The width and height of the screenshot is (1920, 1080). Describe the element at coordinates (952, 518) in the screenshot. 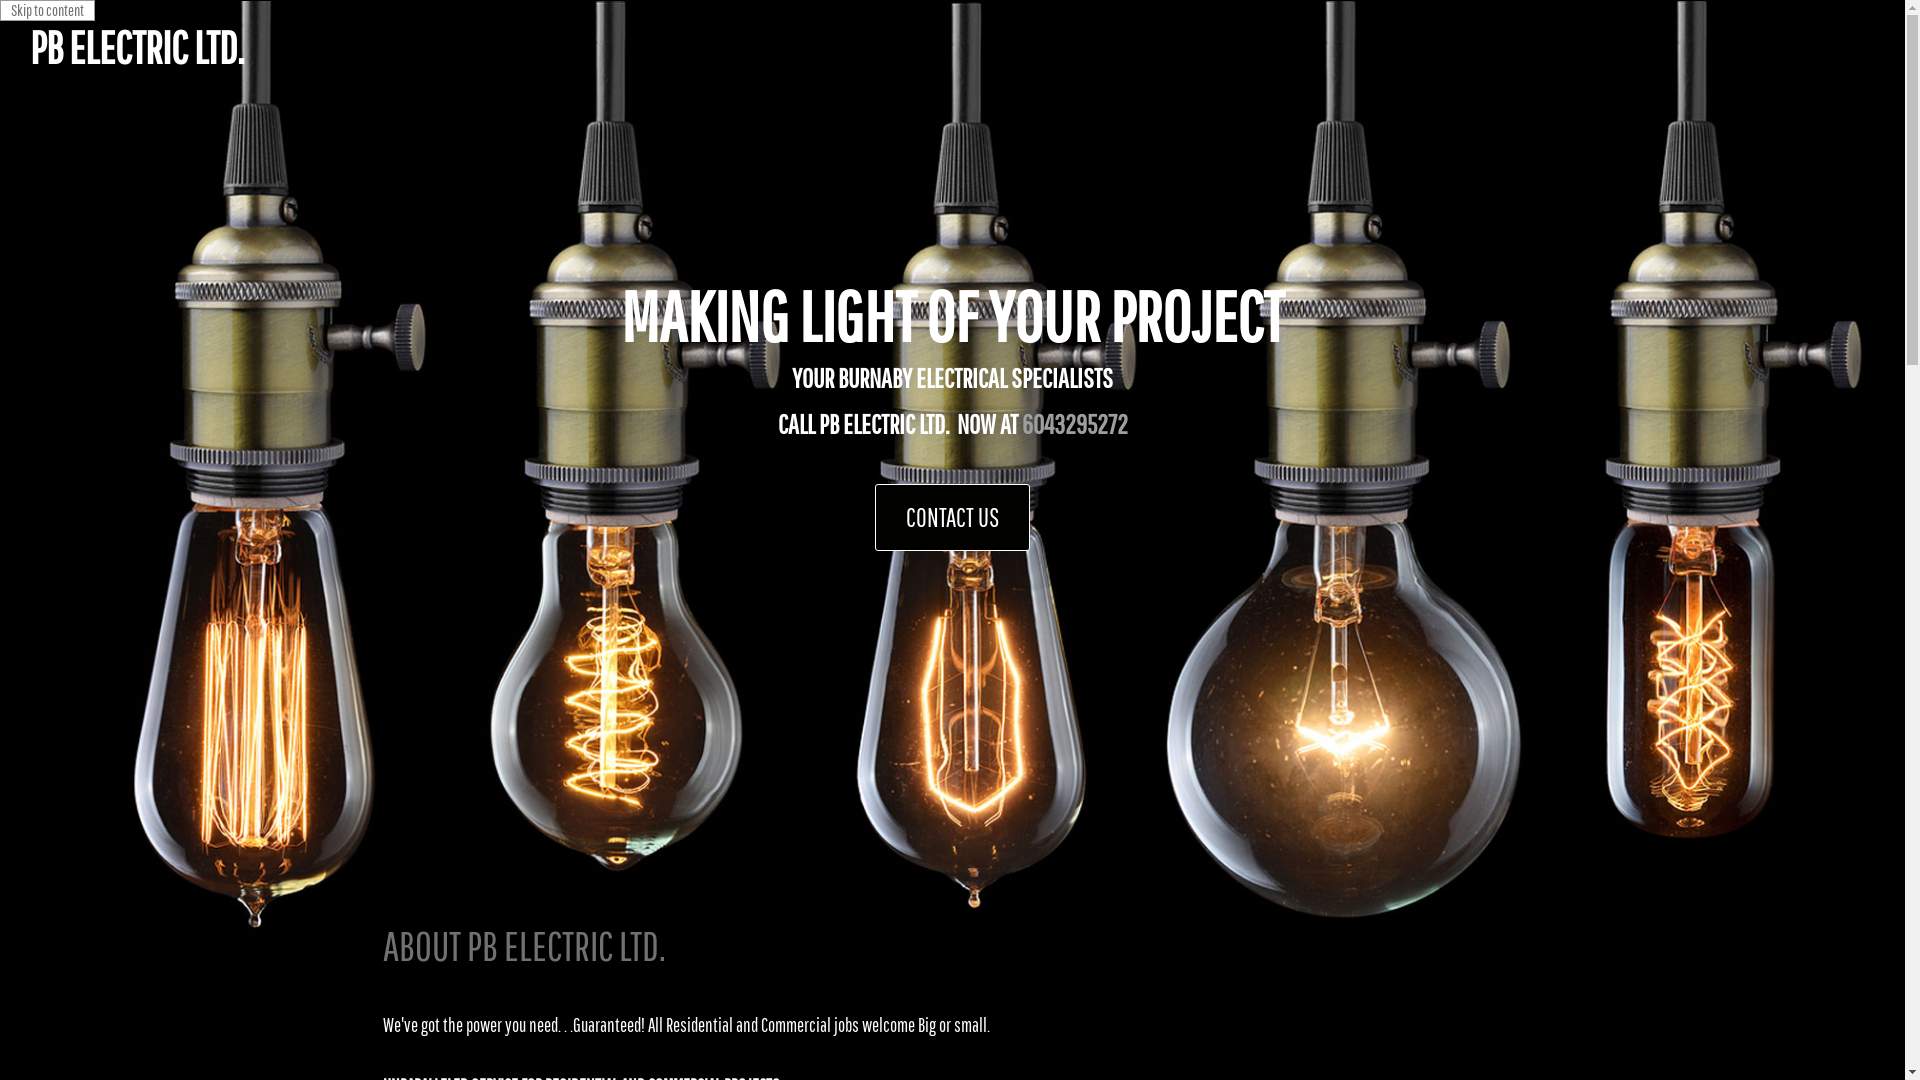

I see `CONTACT US` at that location.